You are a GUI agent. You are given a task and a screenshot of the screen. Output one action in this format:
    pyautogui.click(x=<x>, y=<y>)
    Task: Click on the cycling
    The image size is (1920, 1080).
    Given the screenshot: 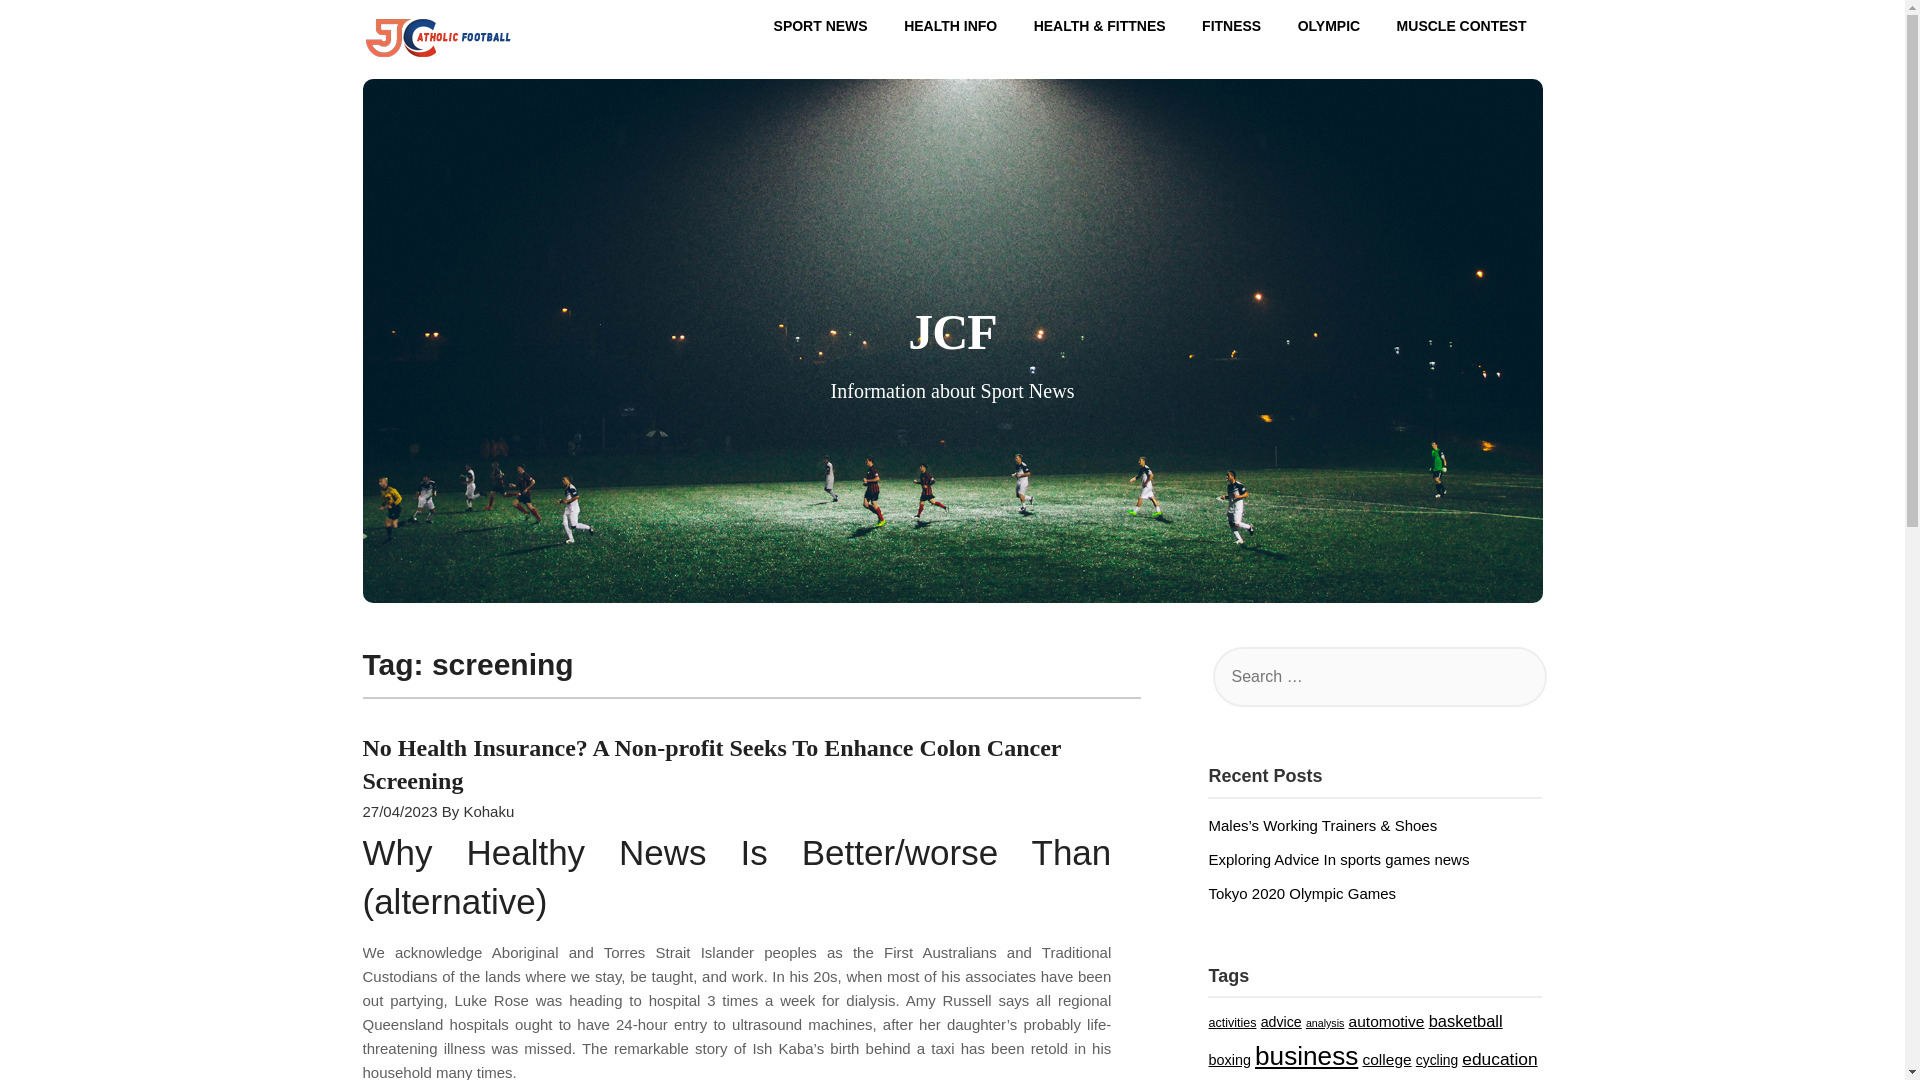 What is the action you would take?
    pyautogui.click(x=1436, y=1060)
    